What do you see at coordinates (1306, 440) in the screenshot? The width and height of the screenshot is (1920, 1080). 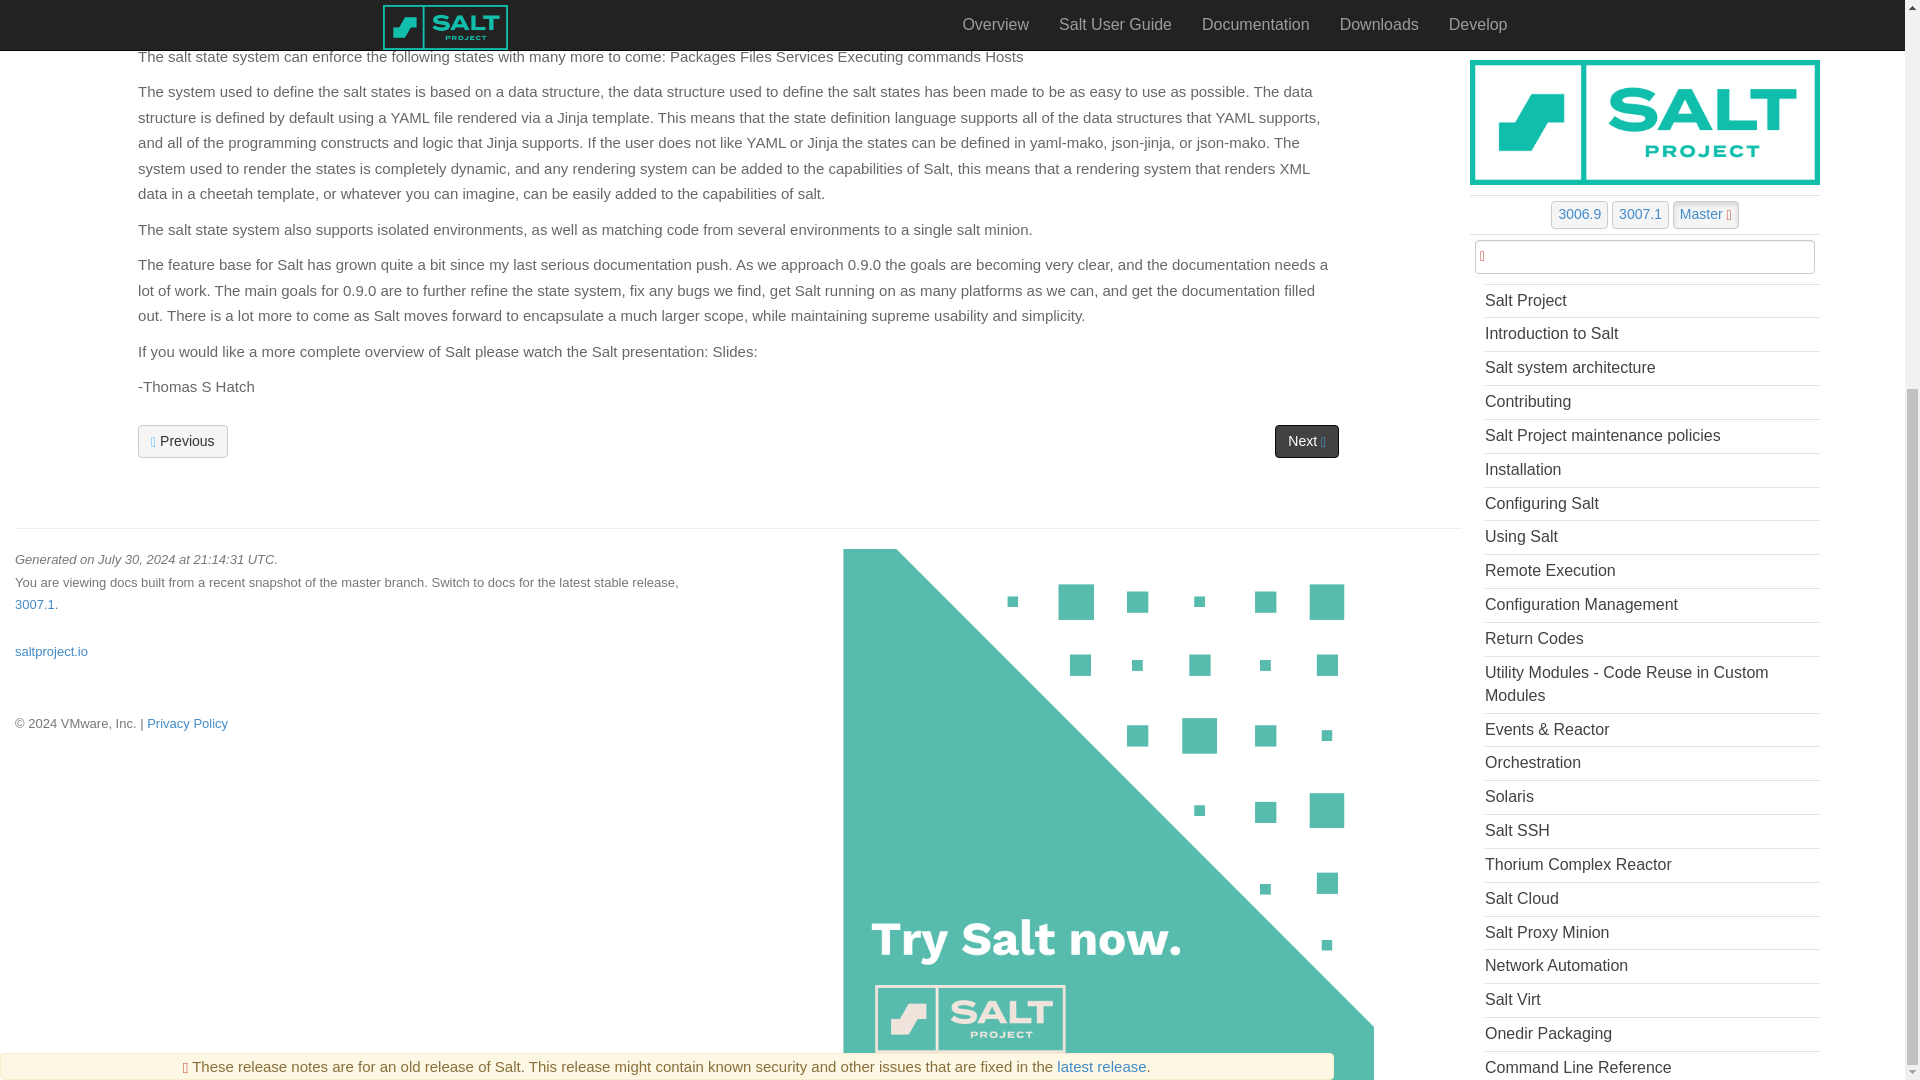 I see `Next` at bounding box center [1306, 440].